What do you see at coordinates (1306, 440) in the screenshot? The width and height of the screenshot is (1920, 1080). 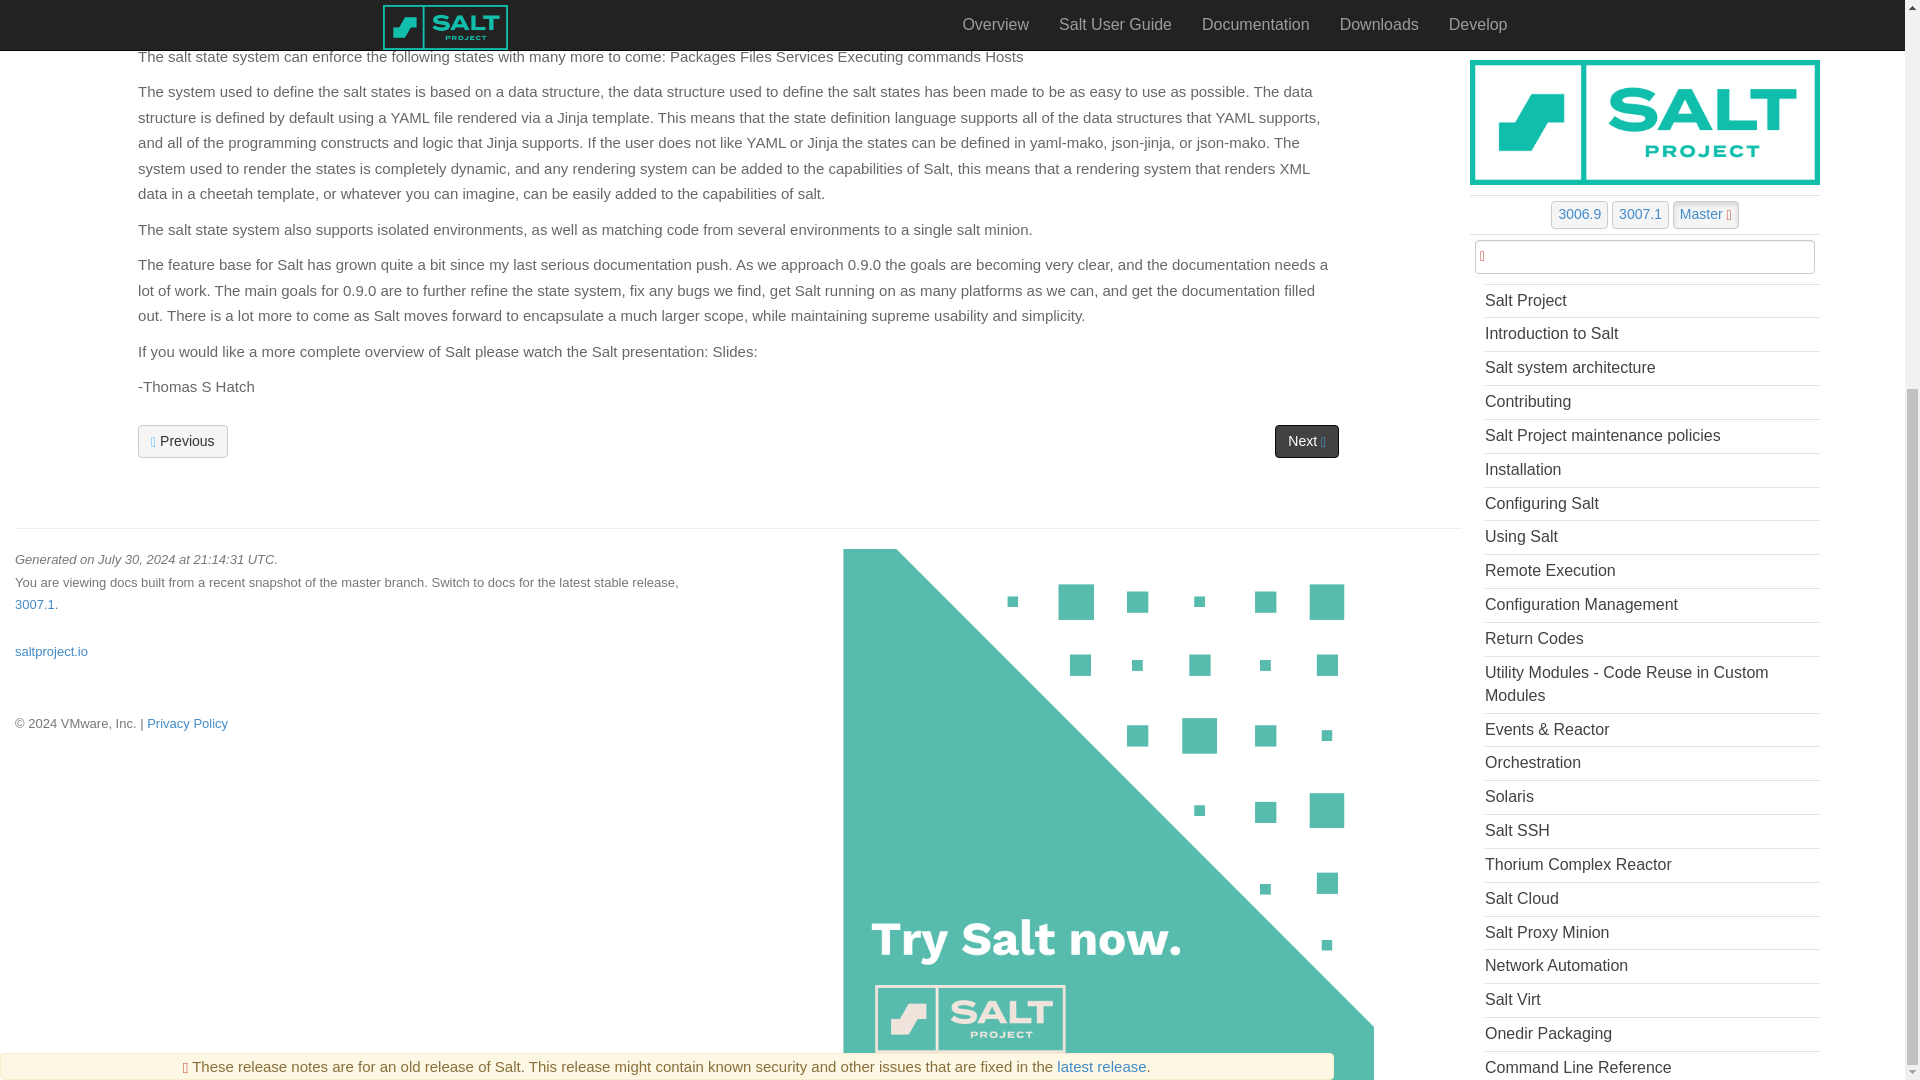 I see `Next` at bounding box center [1306, 440].